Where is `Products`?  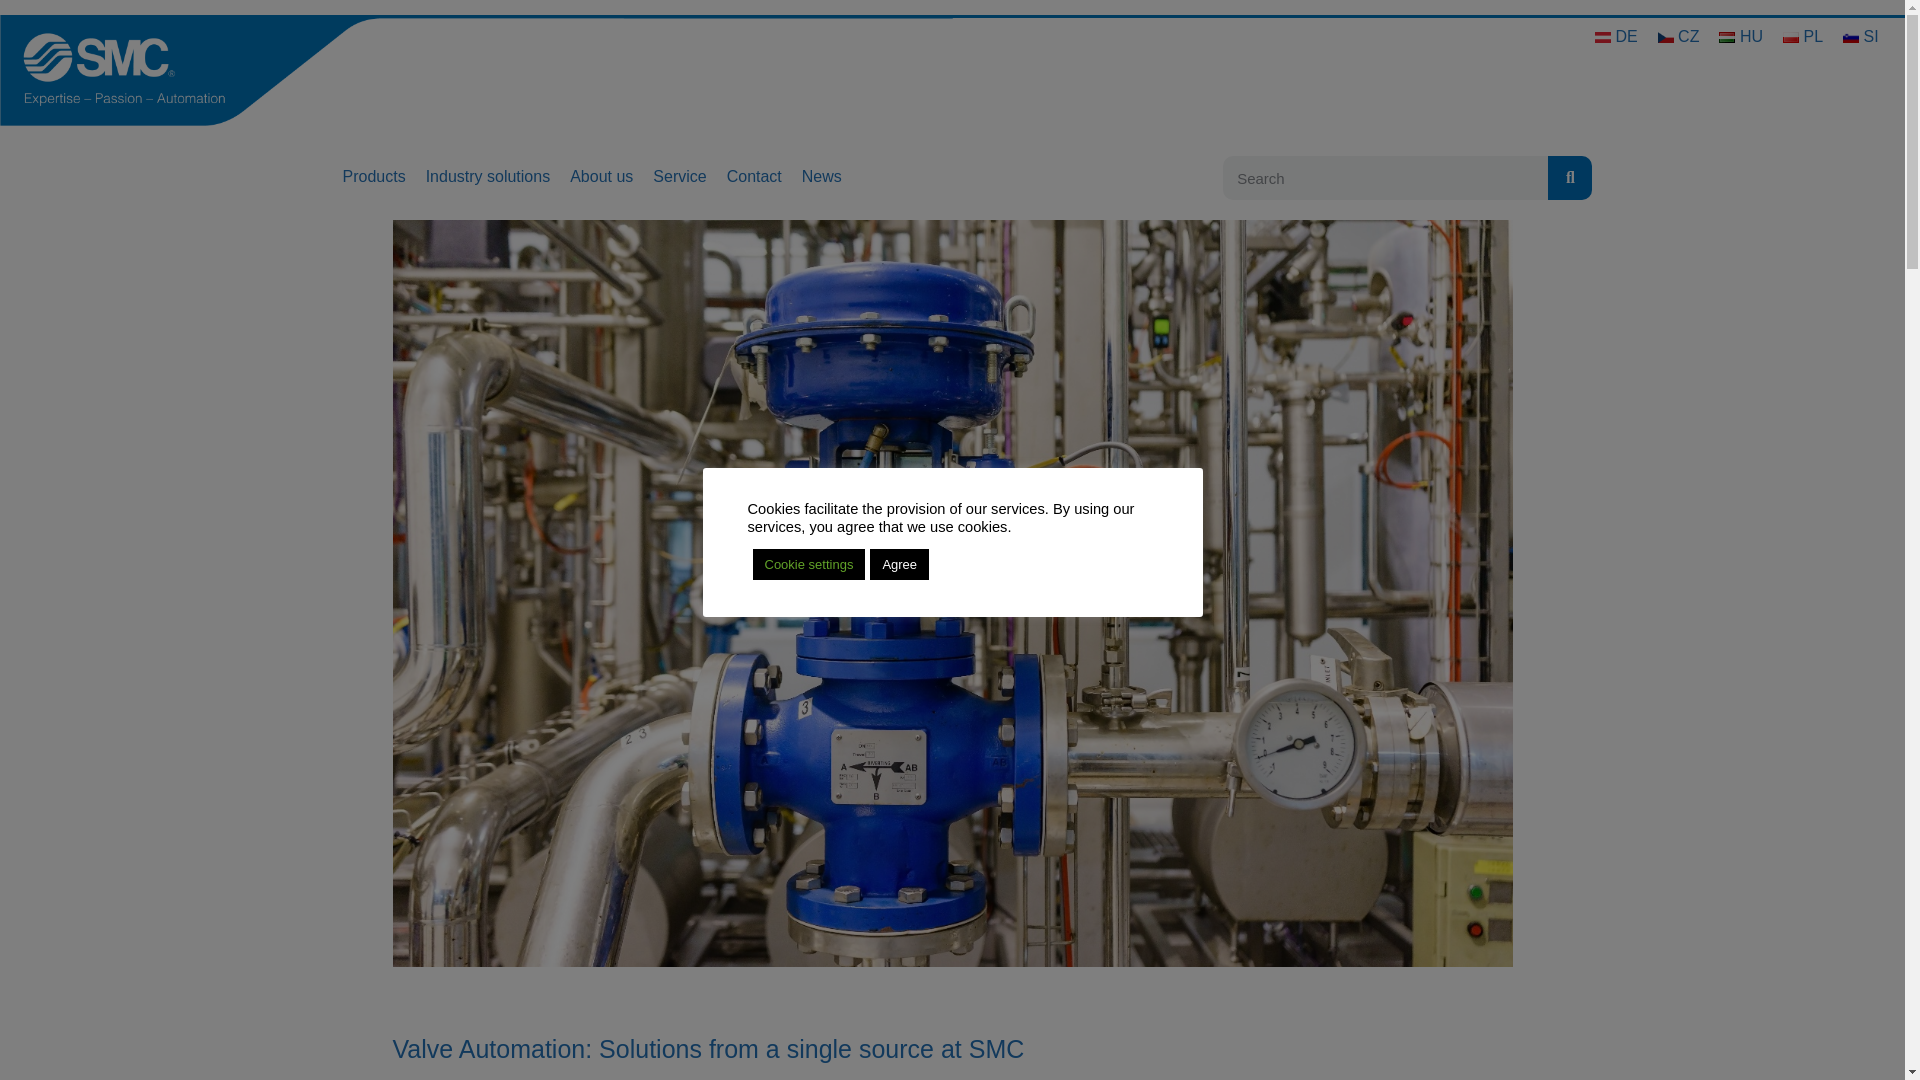
Products is located at coordinates (373, 176).